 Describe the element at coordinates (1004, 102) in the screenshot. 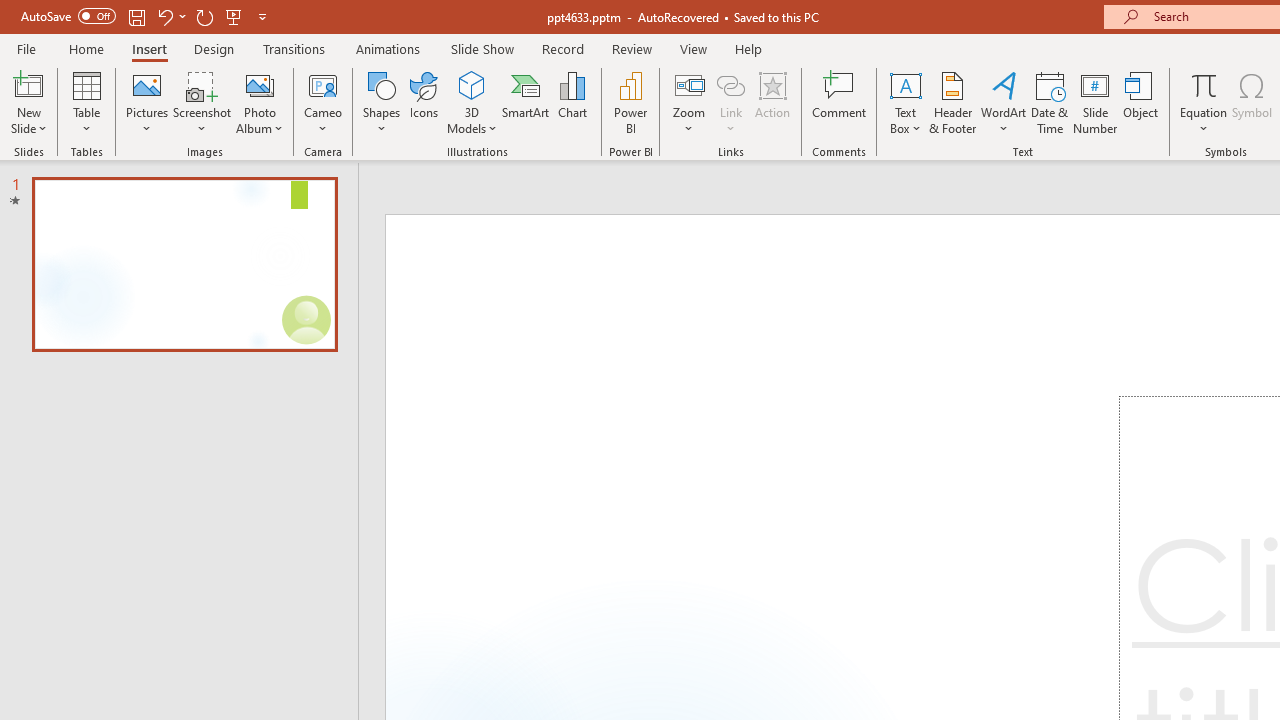

I see `WordArt` at that location.